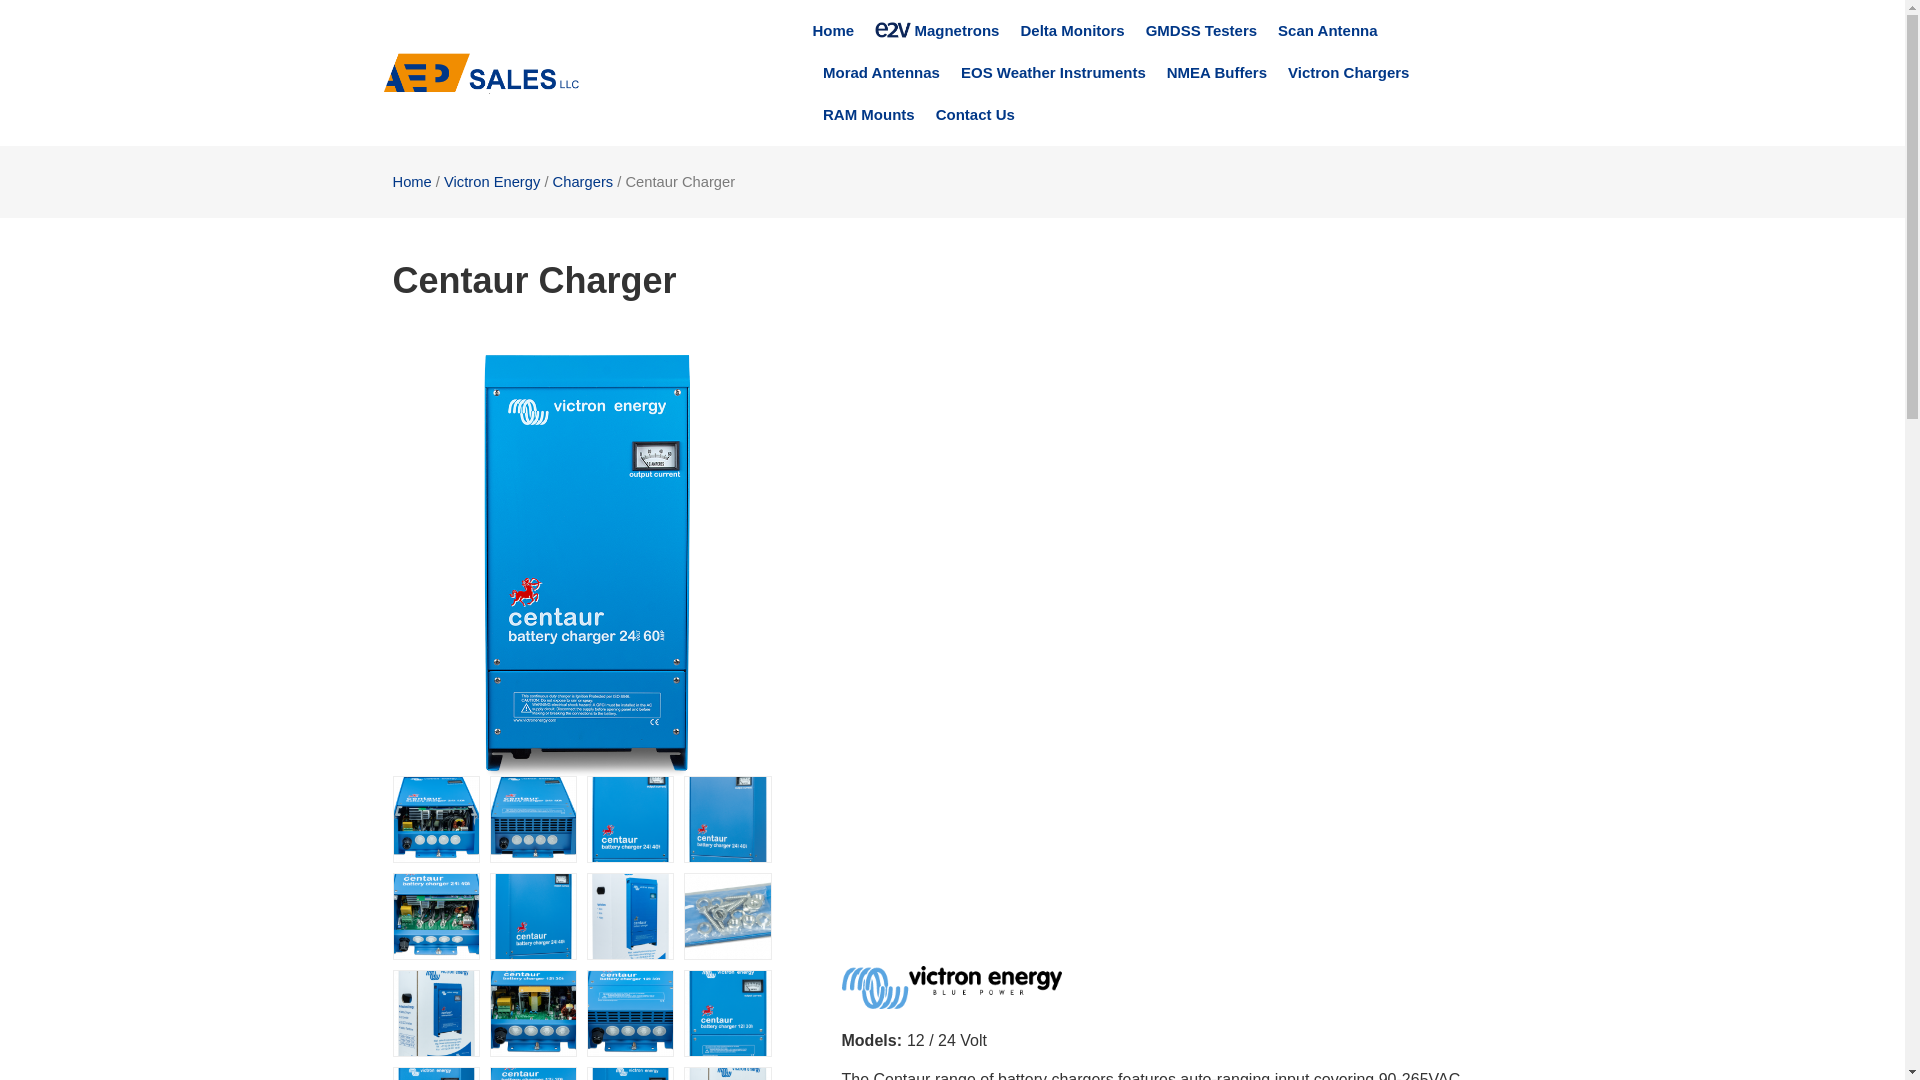 The height and width of the screenshot is (1080, 1920). Describe the element at coordinates (869, 114) in the screenshot. I see `RAM Mounts` at that location.